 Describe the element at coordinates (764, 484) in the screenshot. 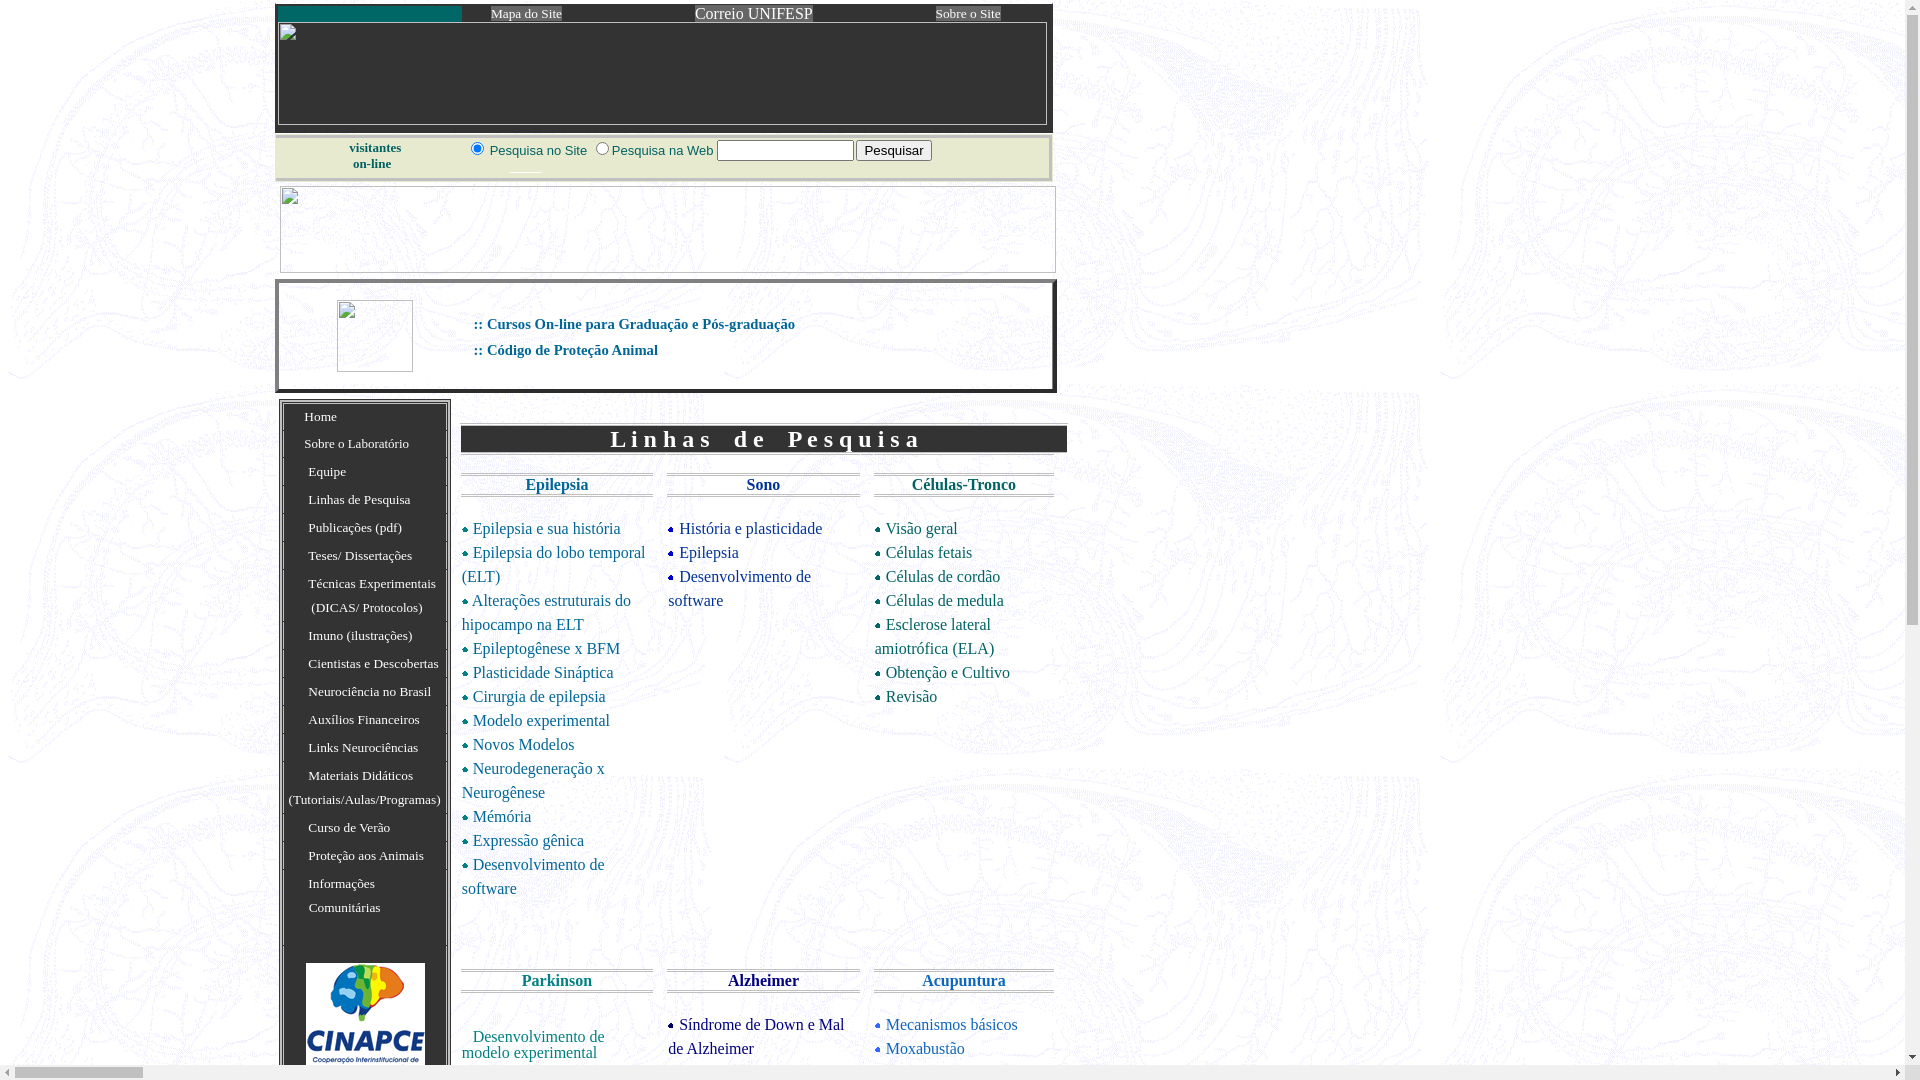

I see `Sono` at that location.